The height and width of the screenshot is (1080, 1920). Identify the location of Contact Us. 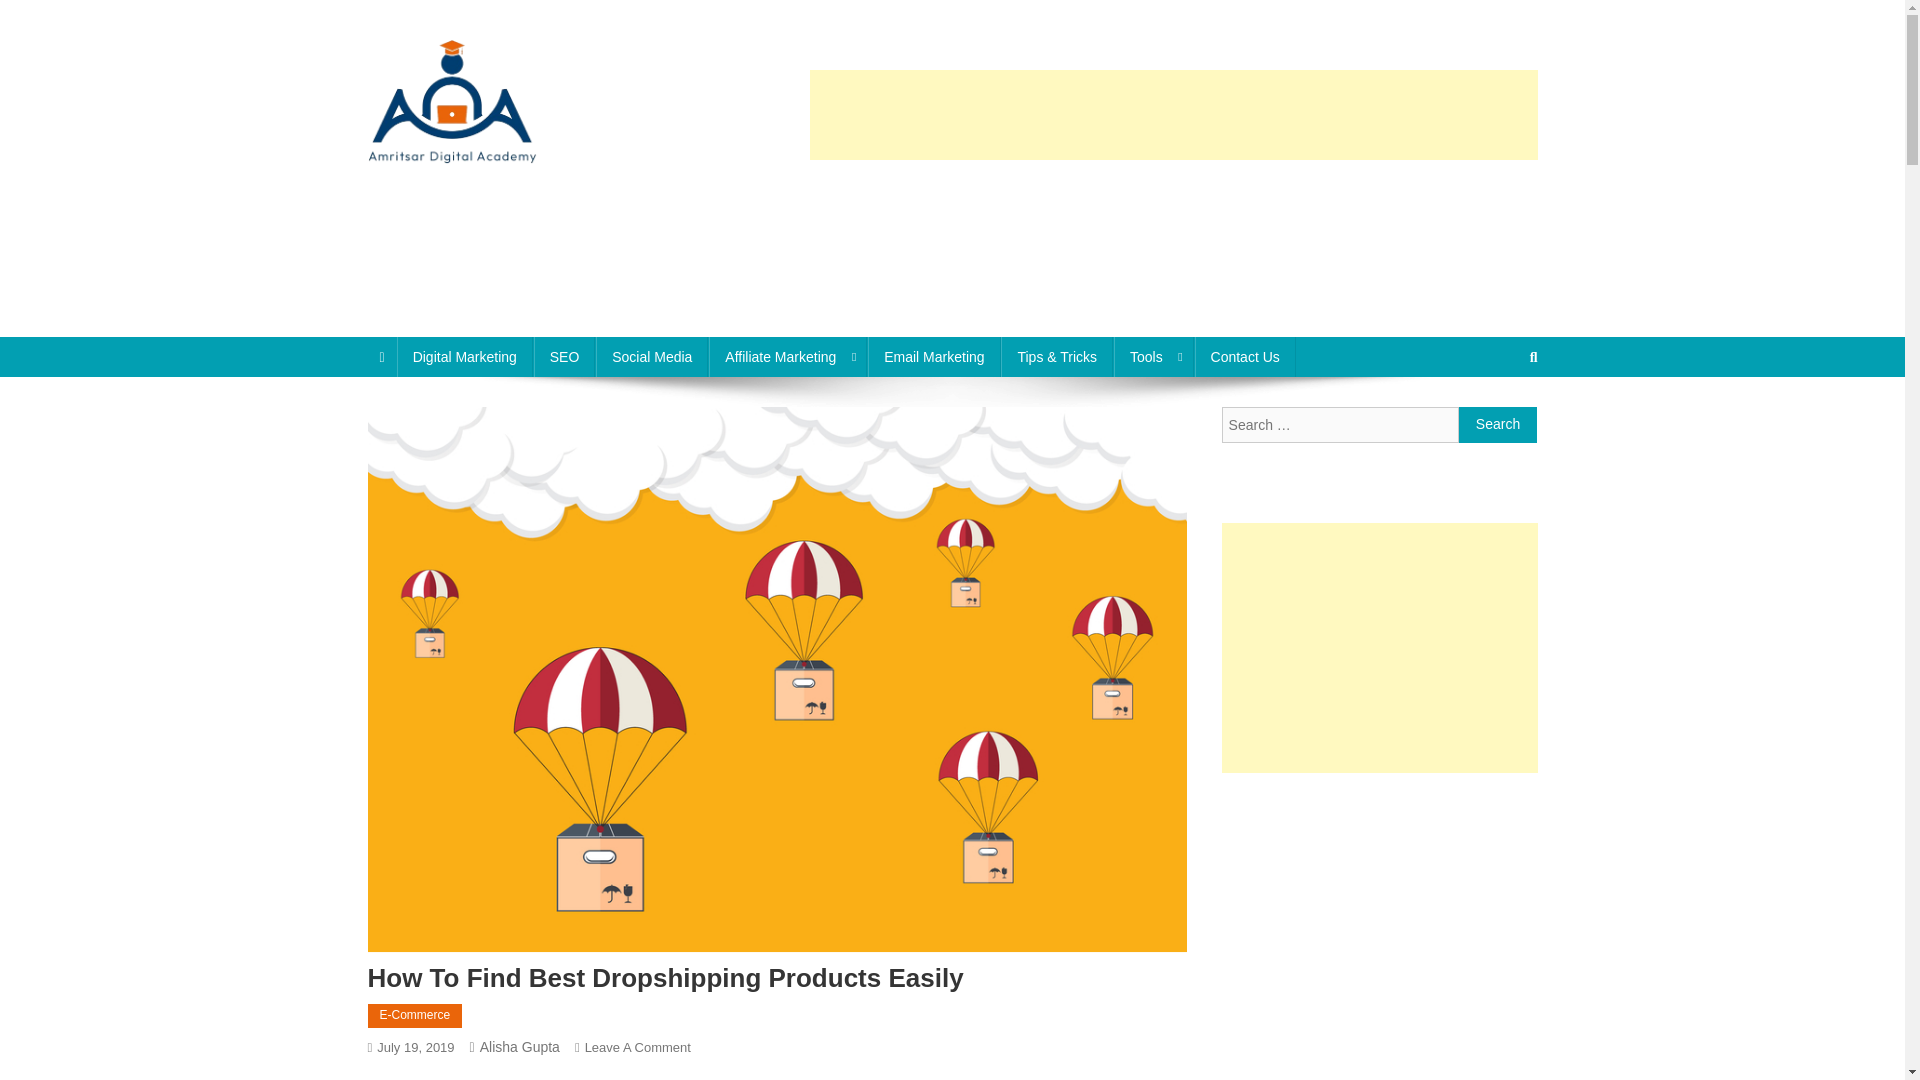
(1245, 356).